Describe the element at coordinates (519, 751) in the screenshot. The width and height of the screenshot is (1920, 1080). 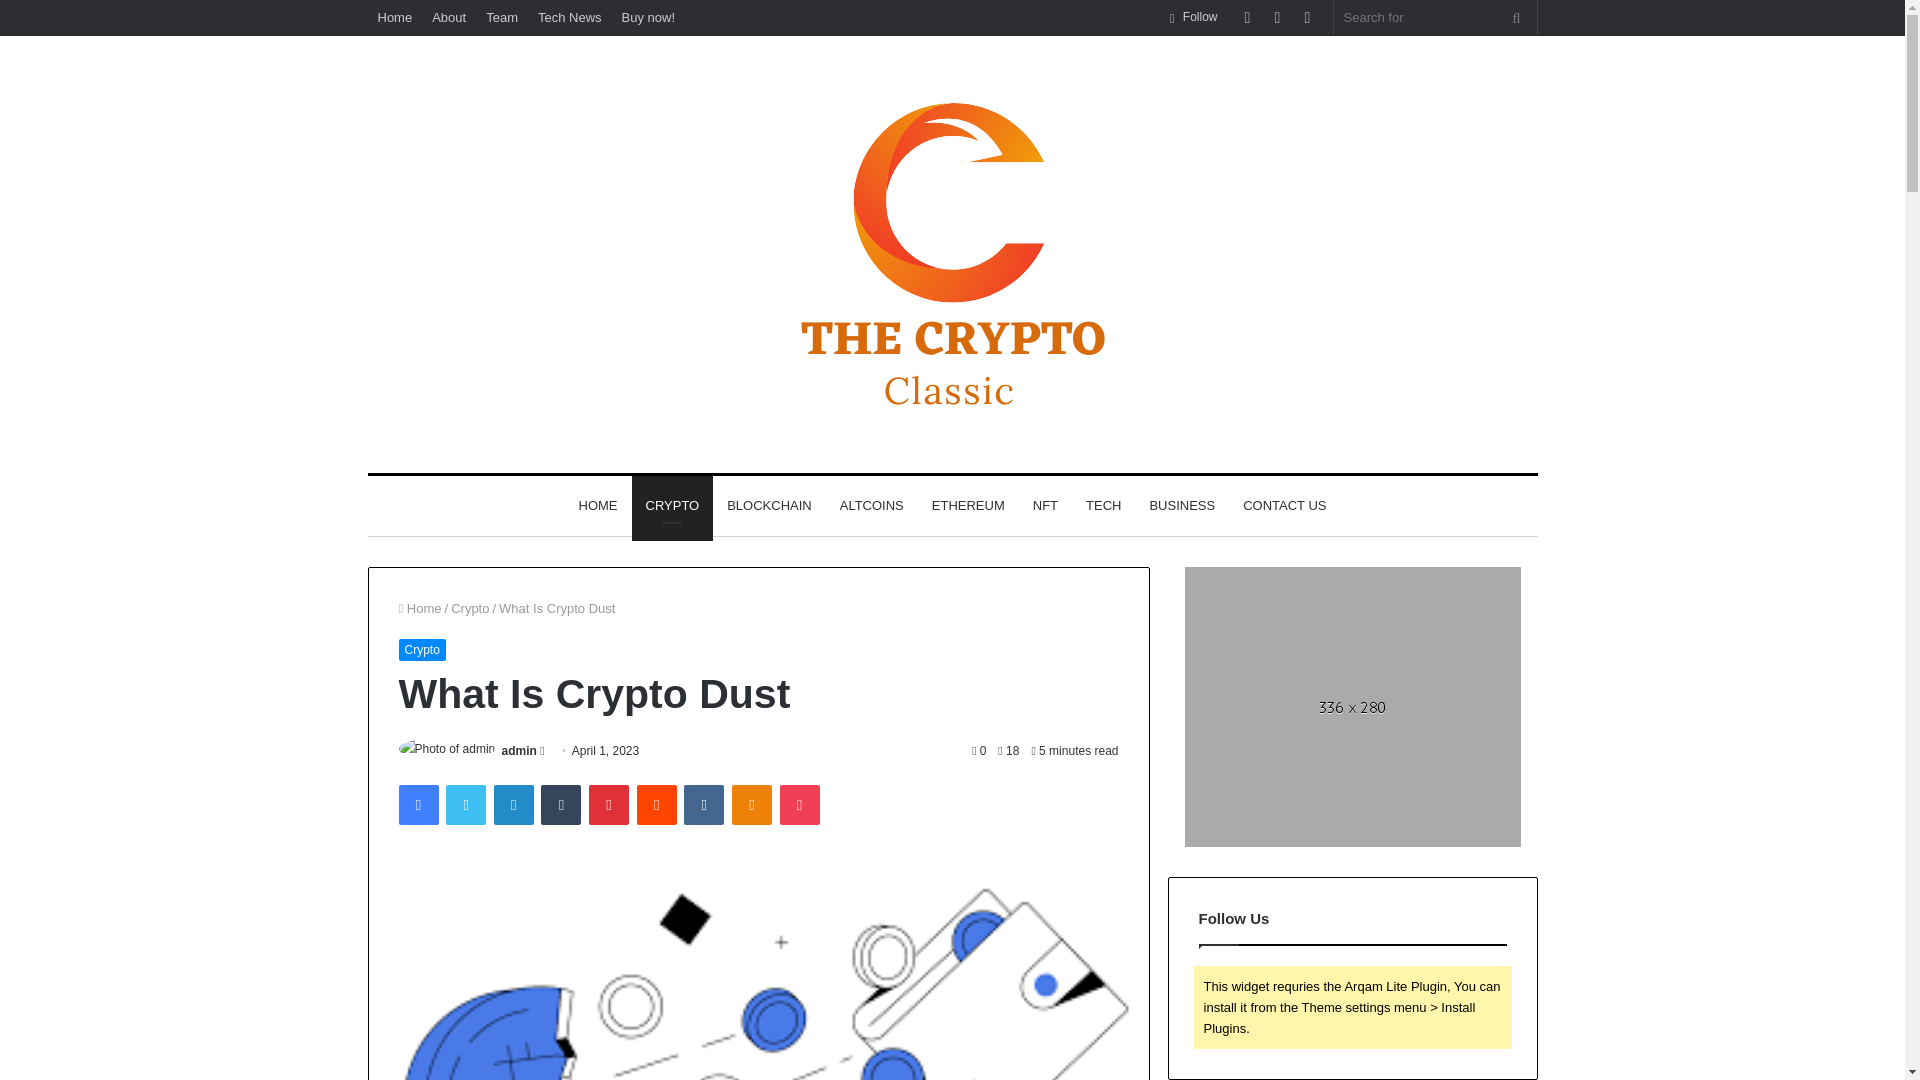
I see `admin` at that location.